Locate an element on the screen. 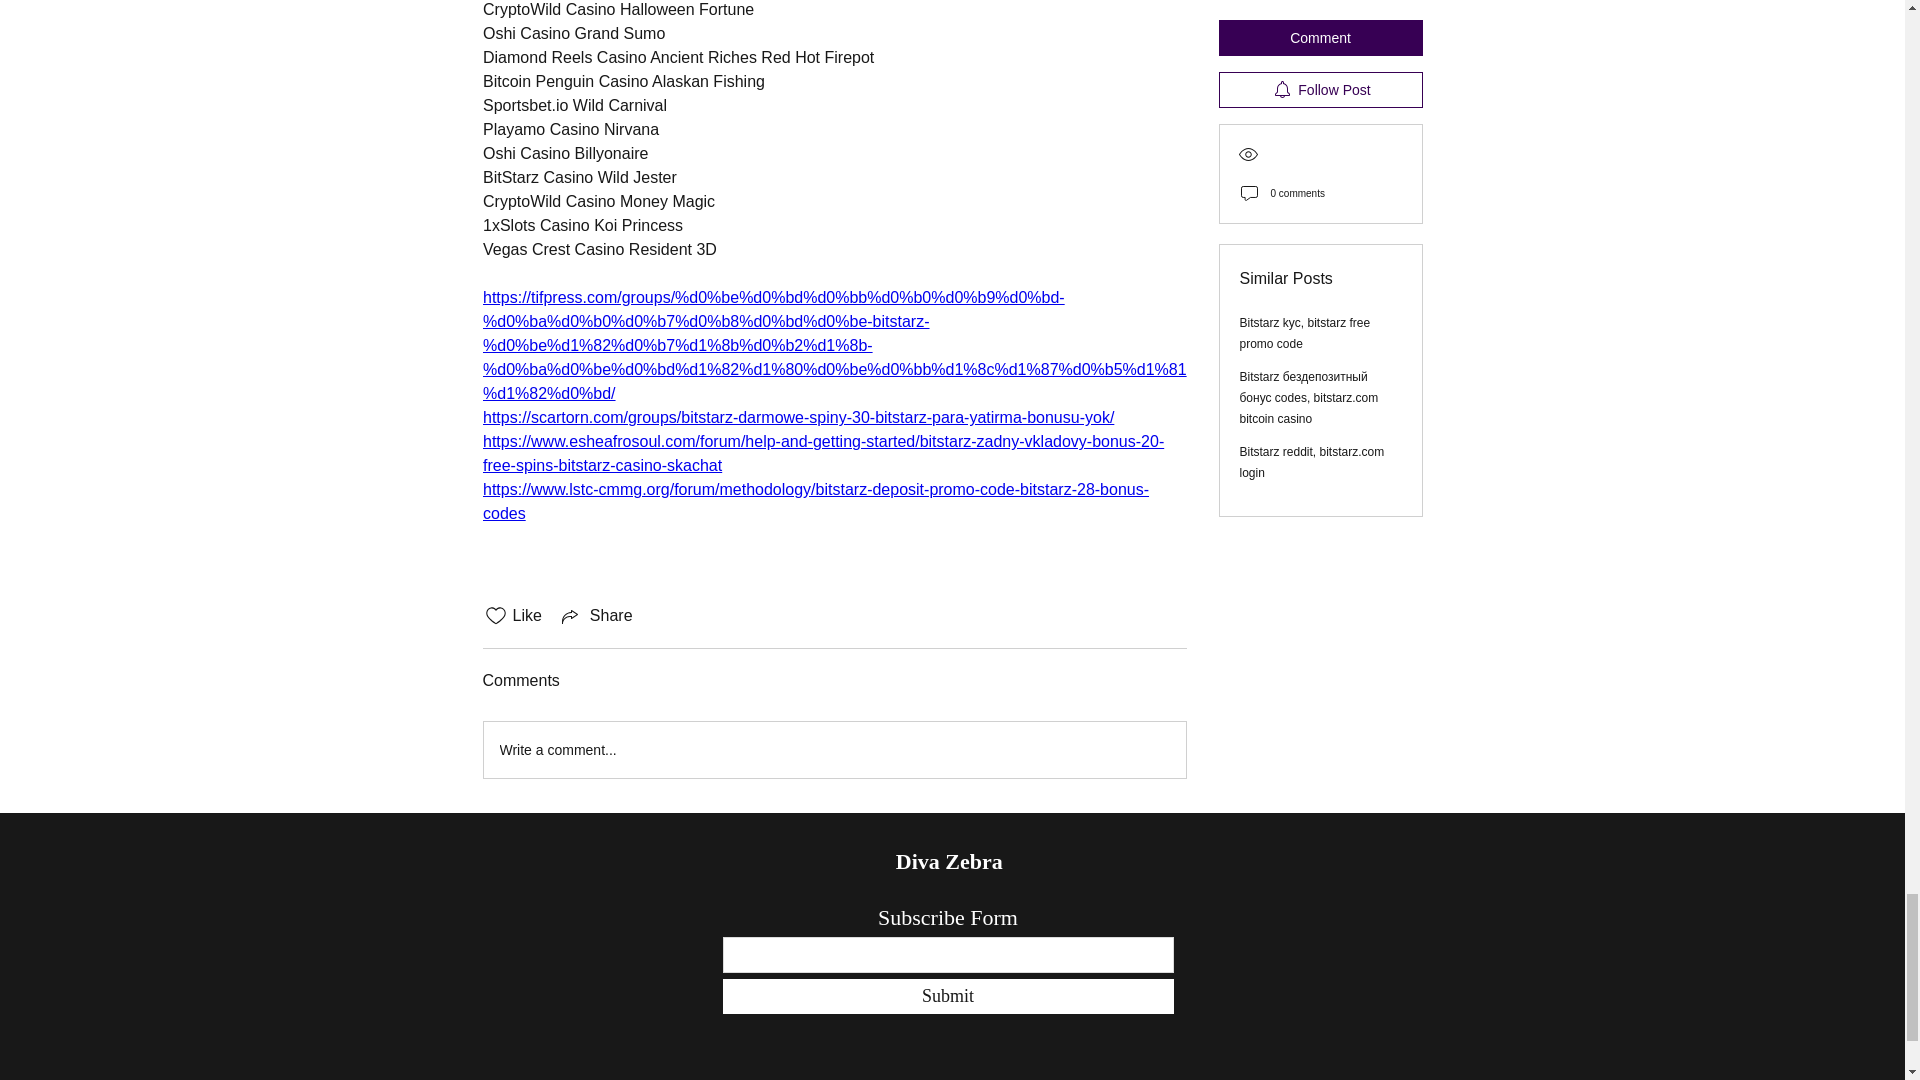 The height and width of the screenshot is (1080, 1920). Submit is located at coordinates (947, 996).